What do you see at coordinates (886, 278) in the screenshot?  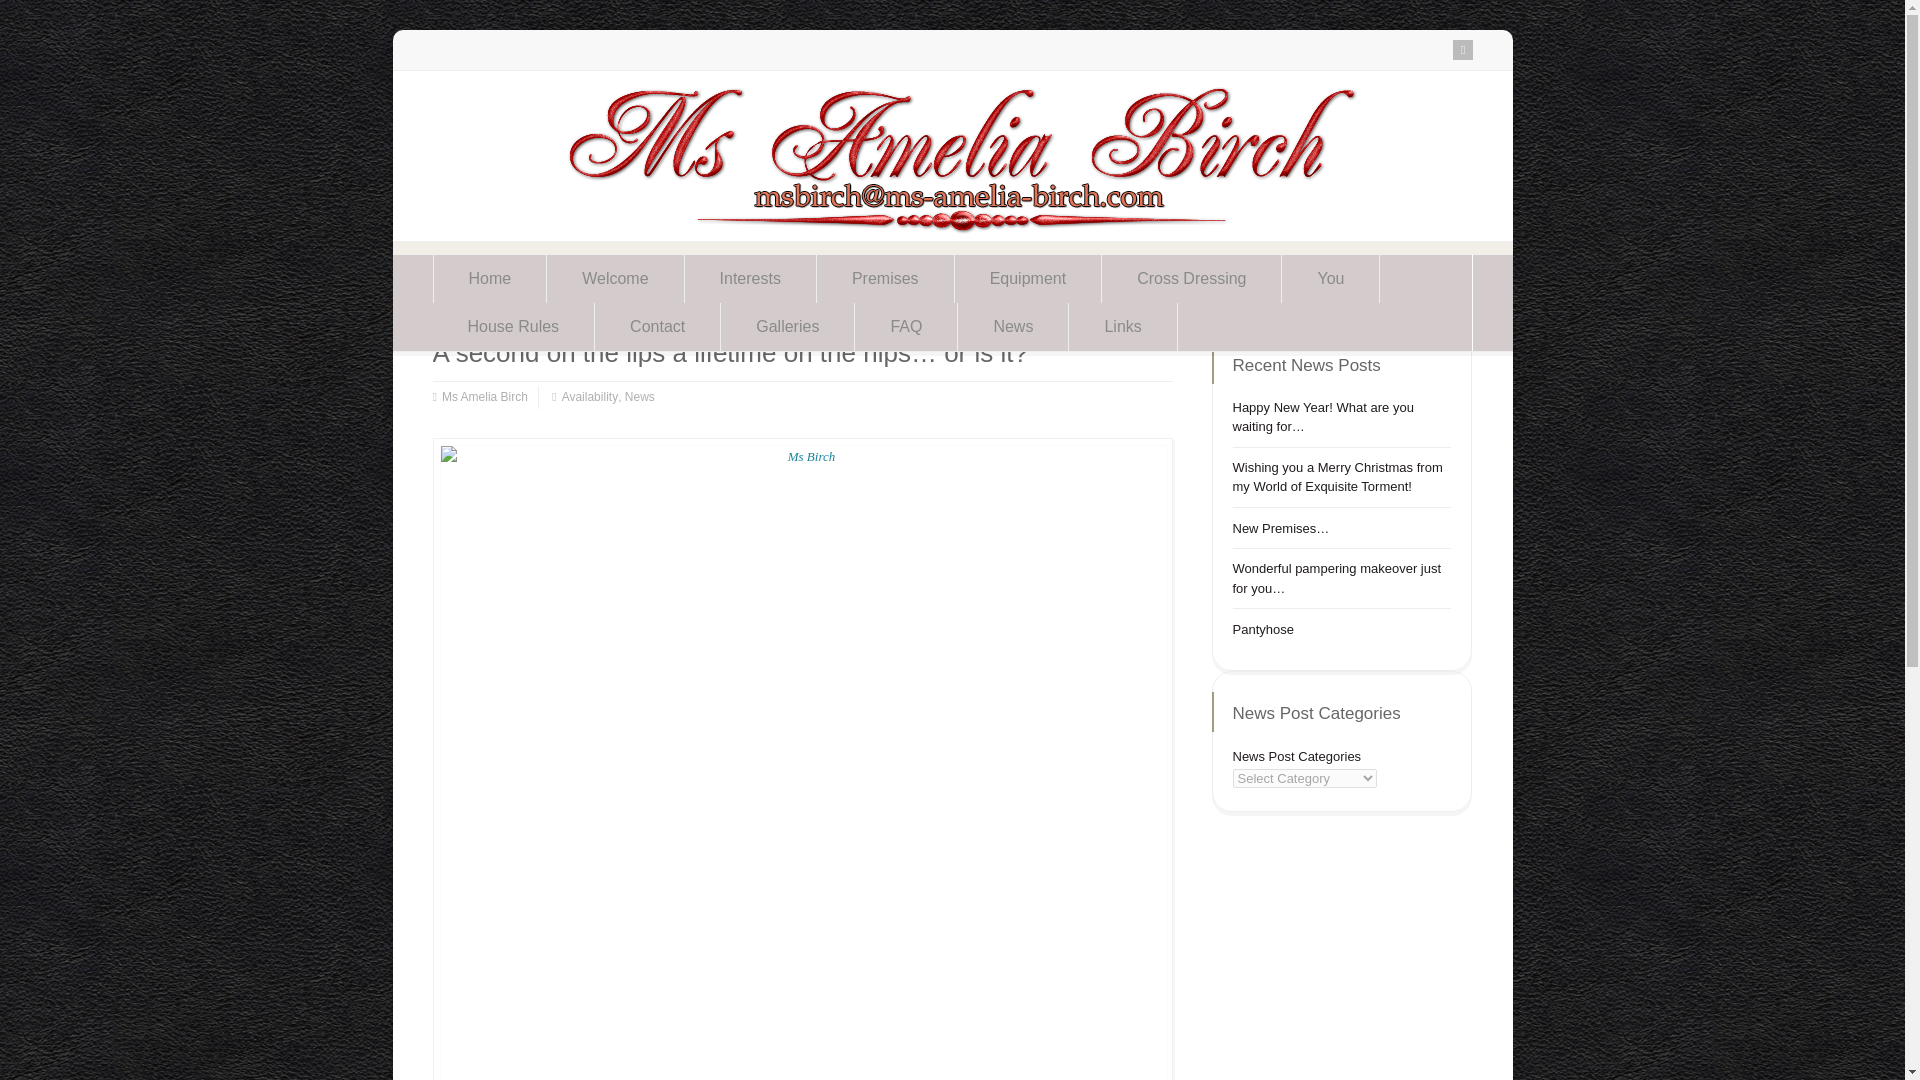 I see `Premises` at bounding box center [886, 278].